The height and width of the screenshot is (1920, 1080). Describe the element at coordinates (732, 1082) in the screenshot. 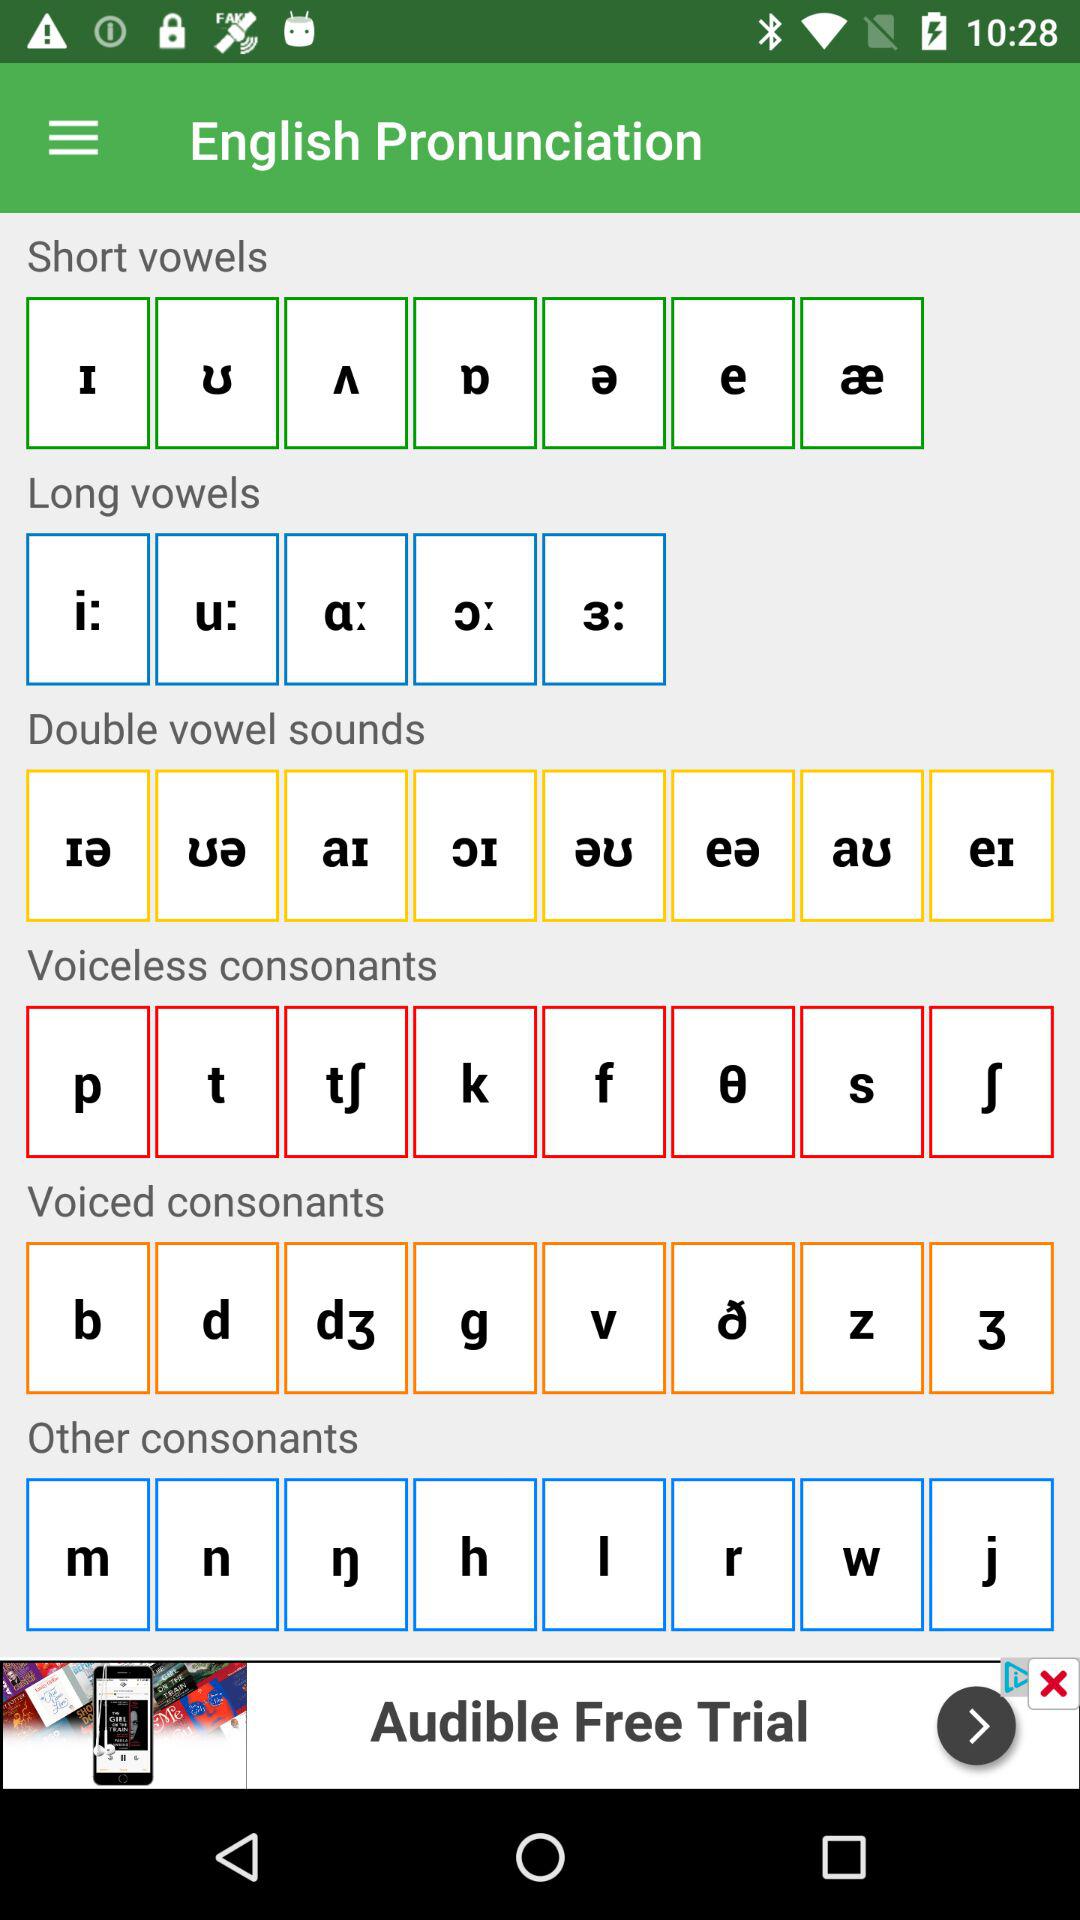

I see `click on the 6th box with symbol below voiceless consonants` at that location.